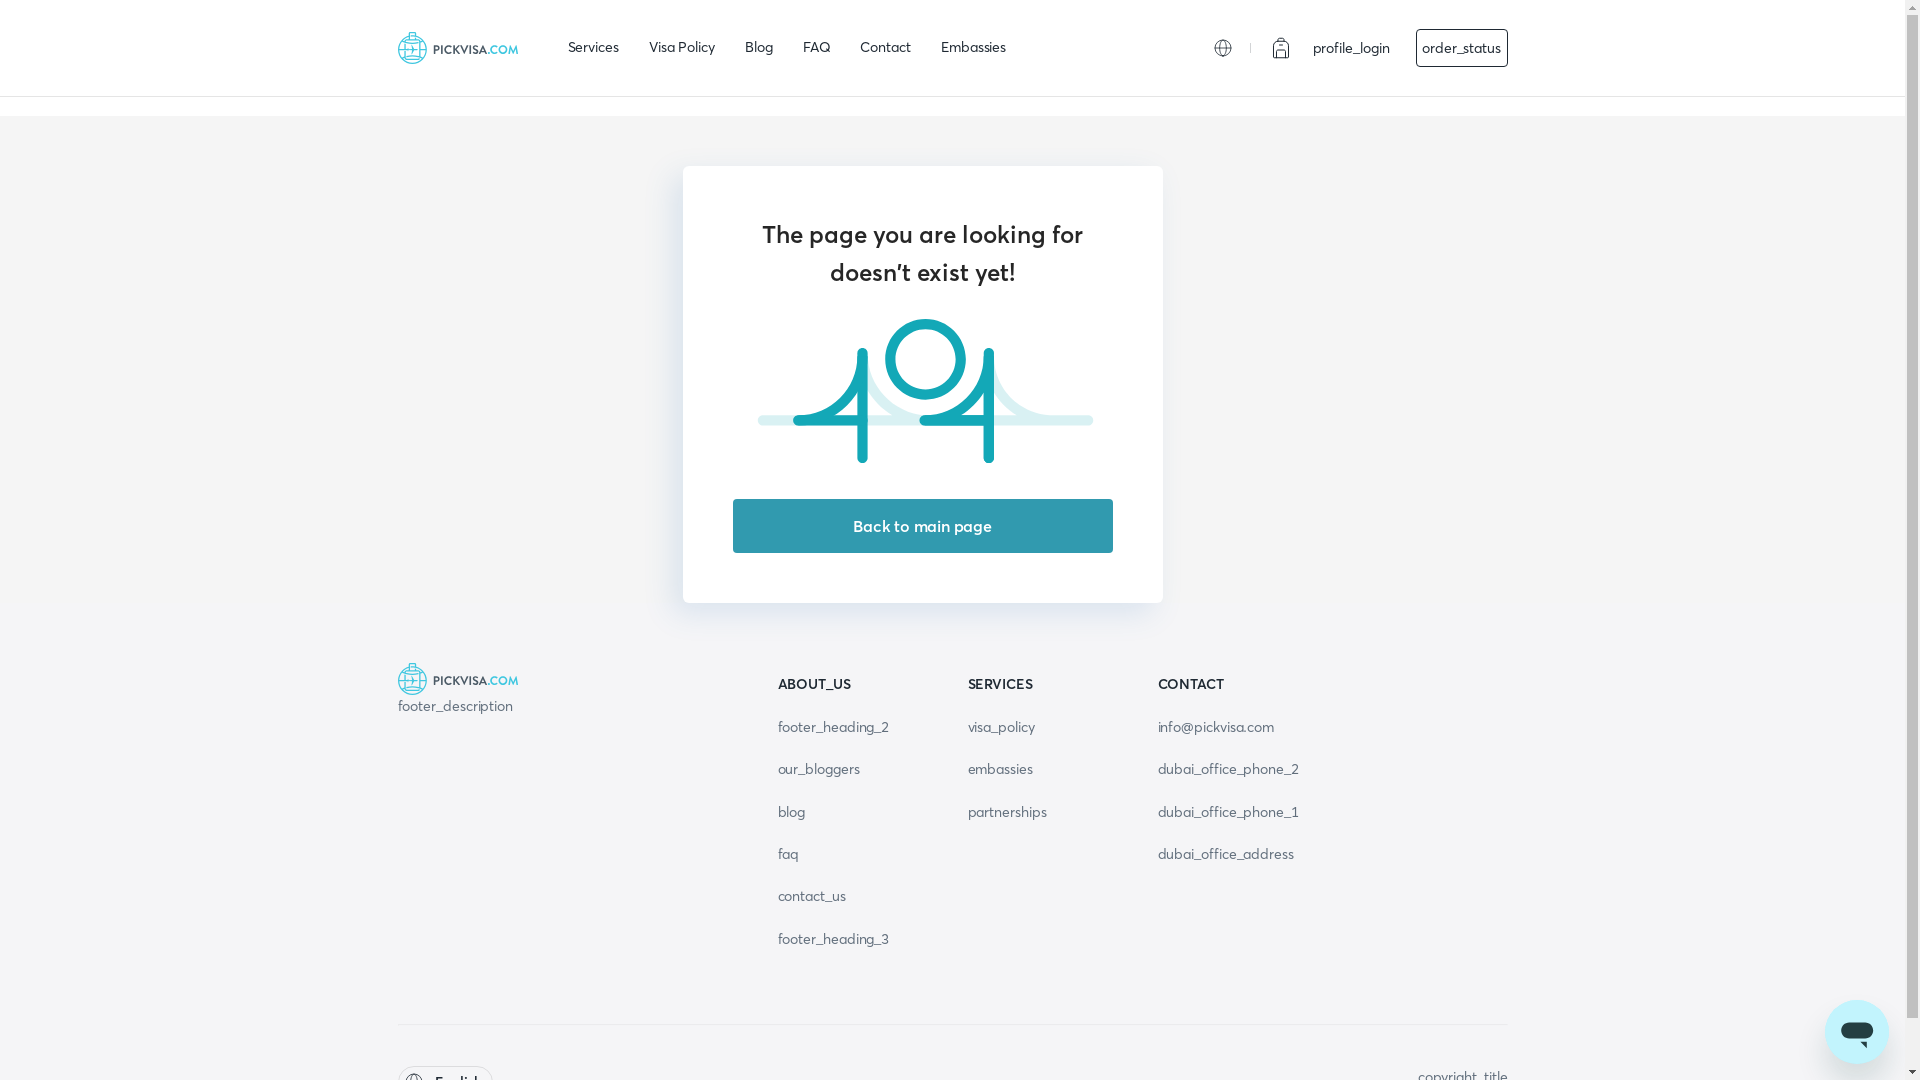 This screenshot has width=1920, height=1080. Describe the element at coordinates (974, 48) in the screenshot. I see `Embassies` at that location.